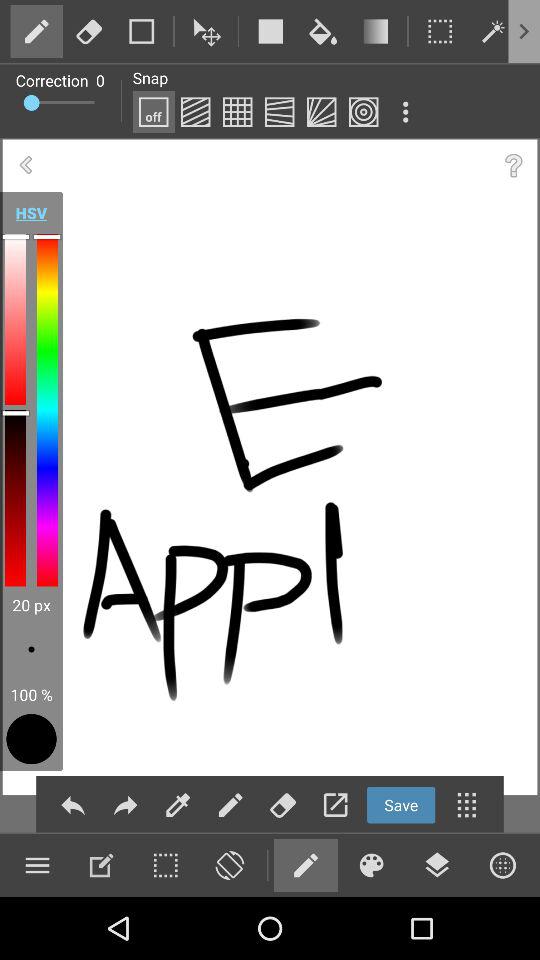  I want to click on eraser button, so click(89, 31).